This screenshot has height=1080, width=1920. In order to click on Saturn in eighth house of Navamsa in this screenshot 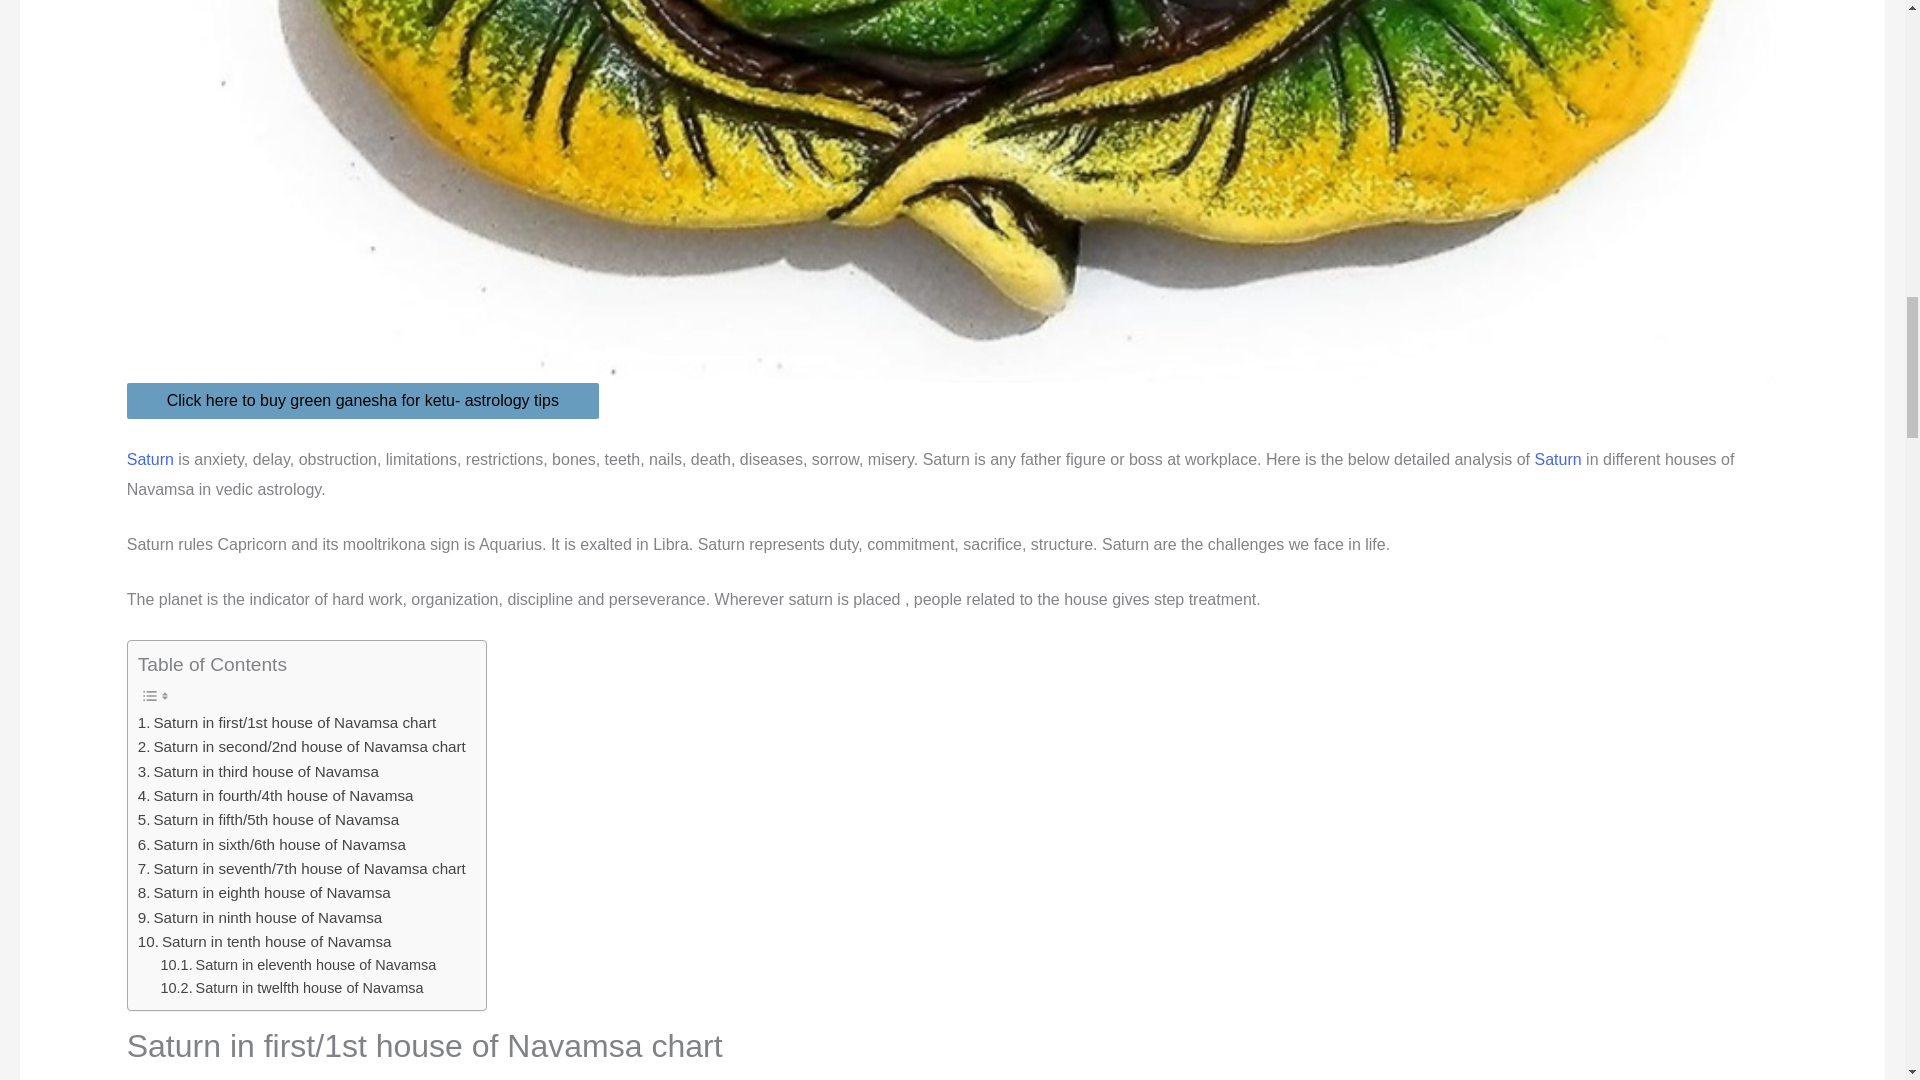, I will do `click(264, 893)`.